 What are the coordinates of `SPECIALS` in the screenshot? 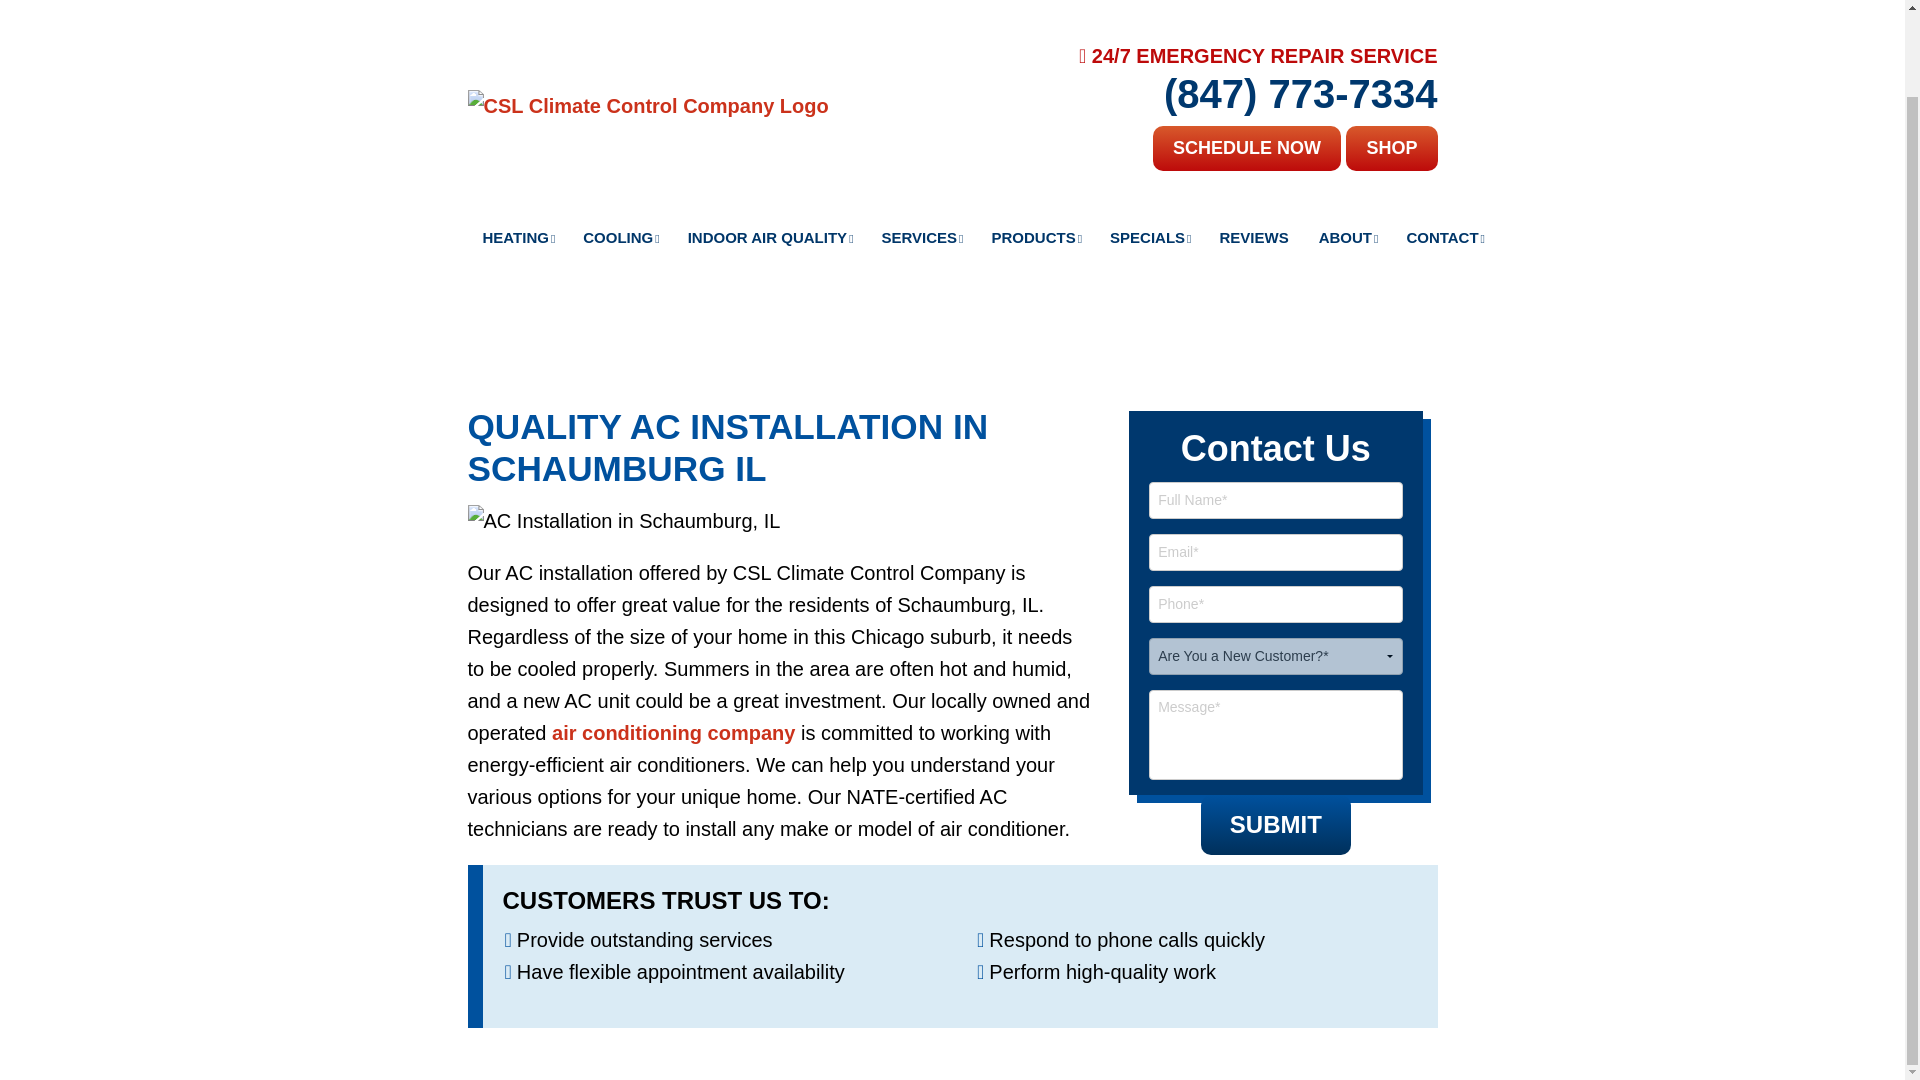 It's located at (1148, 145).